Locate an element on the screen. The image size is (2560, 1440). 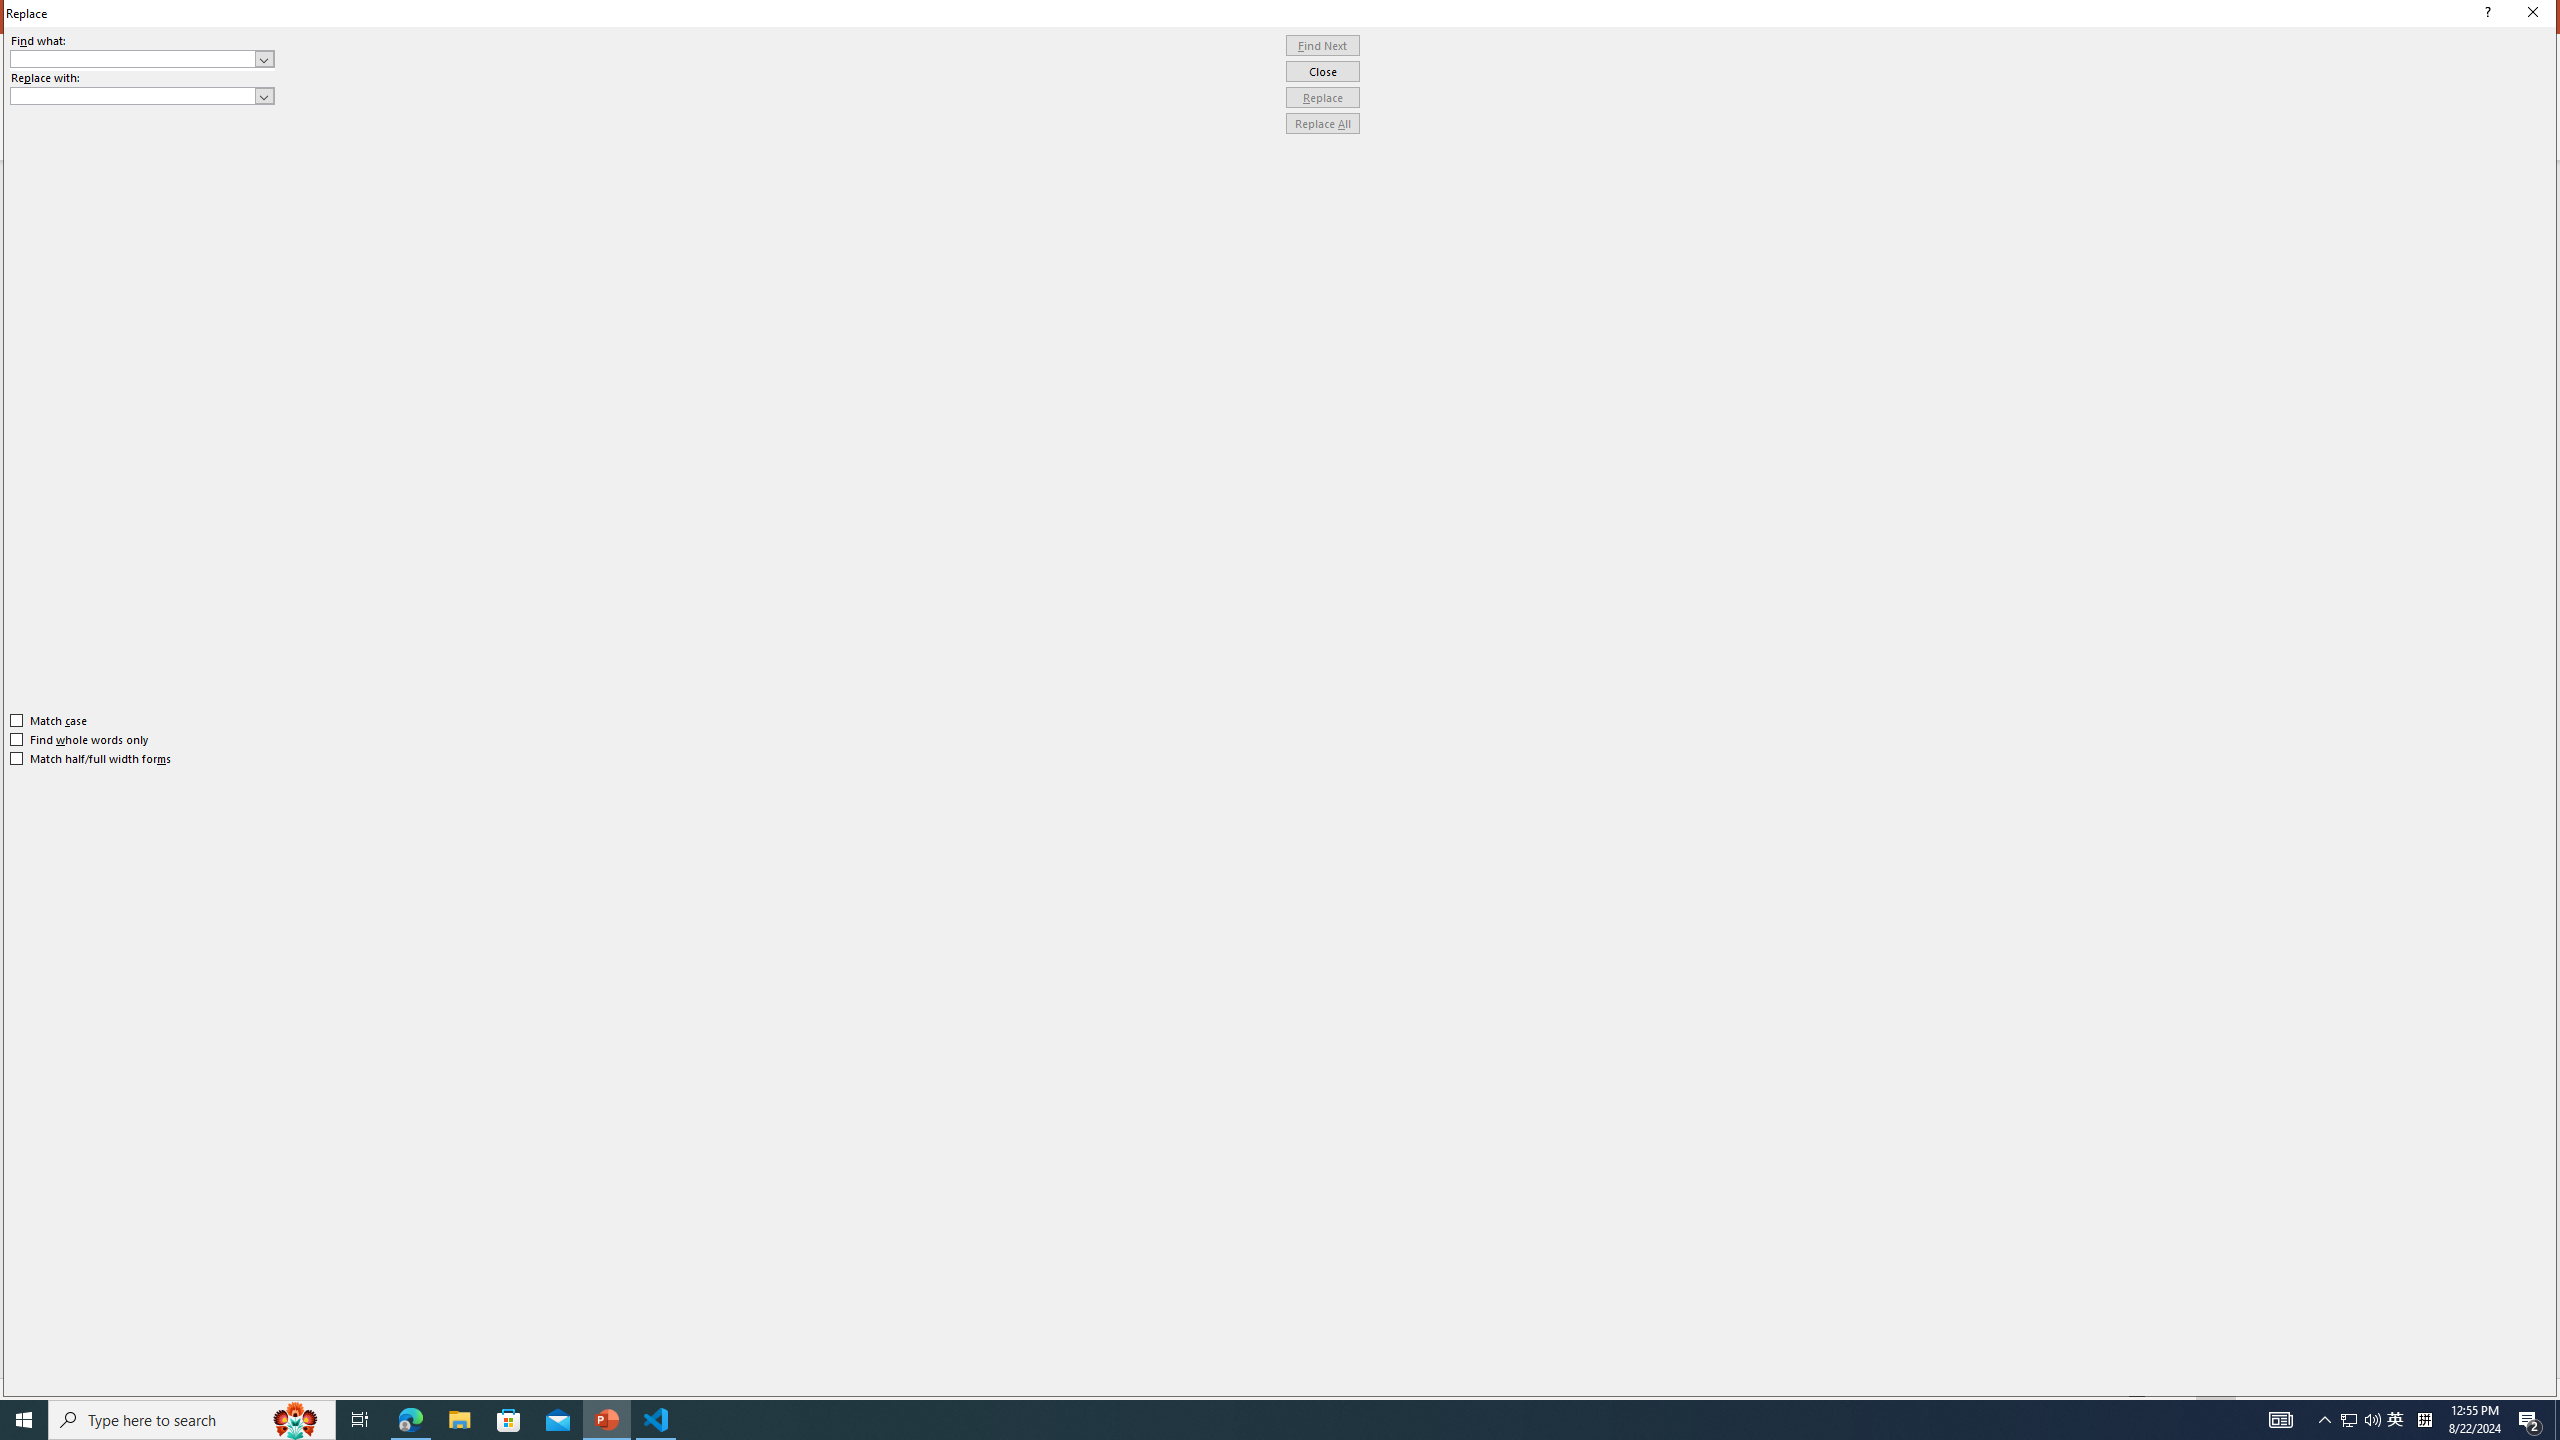
Replace with is located at coordinates (133, 95).